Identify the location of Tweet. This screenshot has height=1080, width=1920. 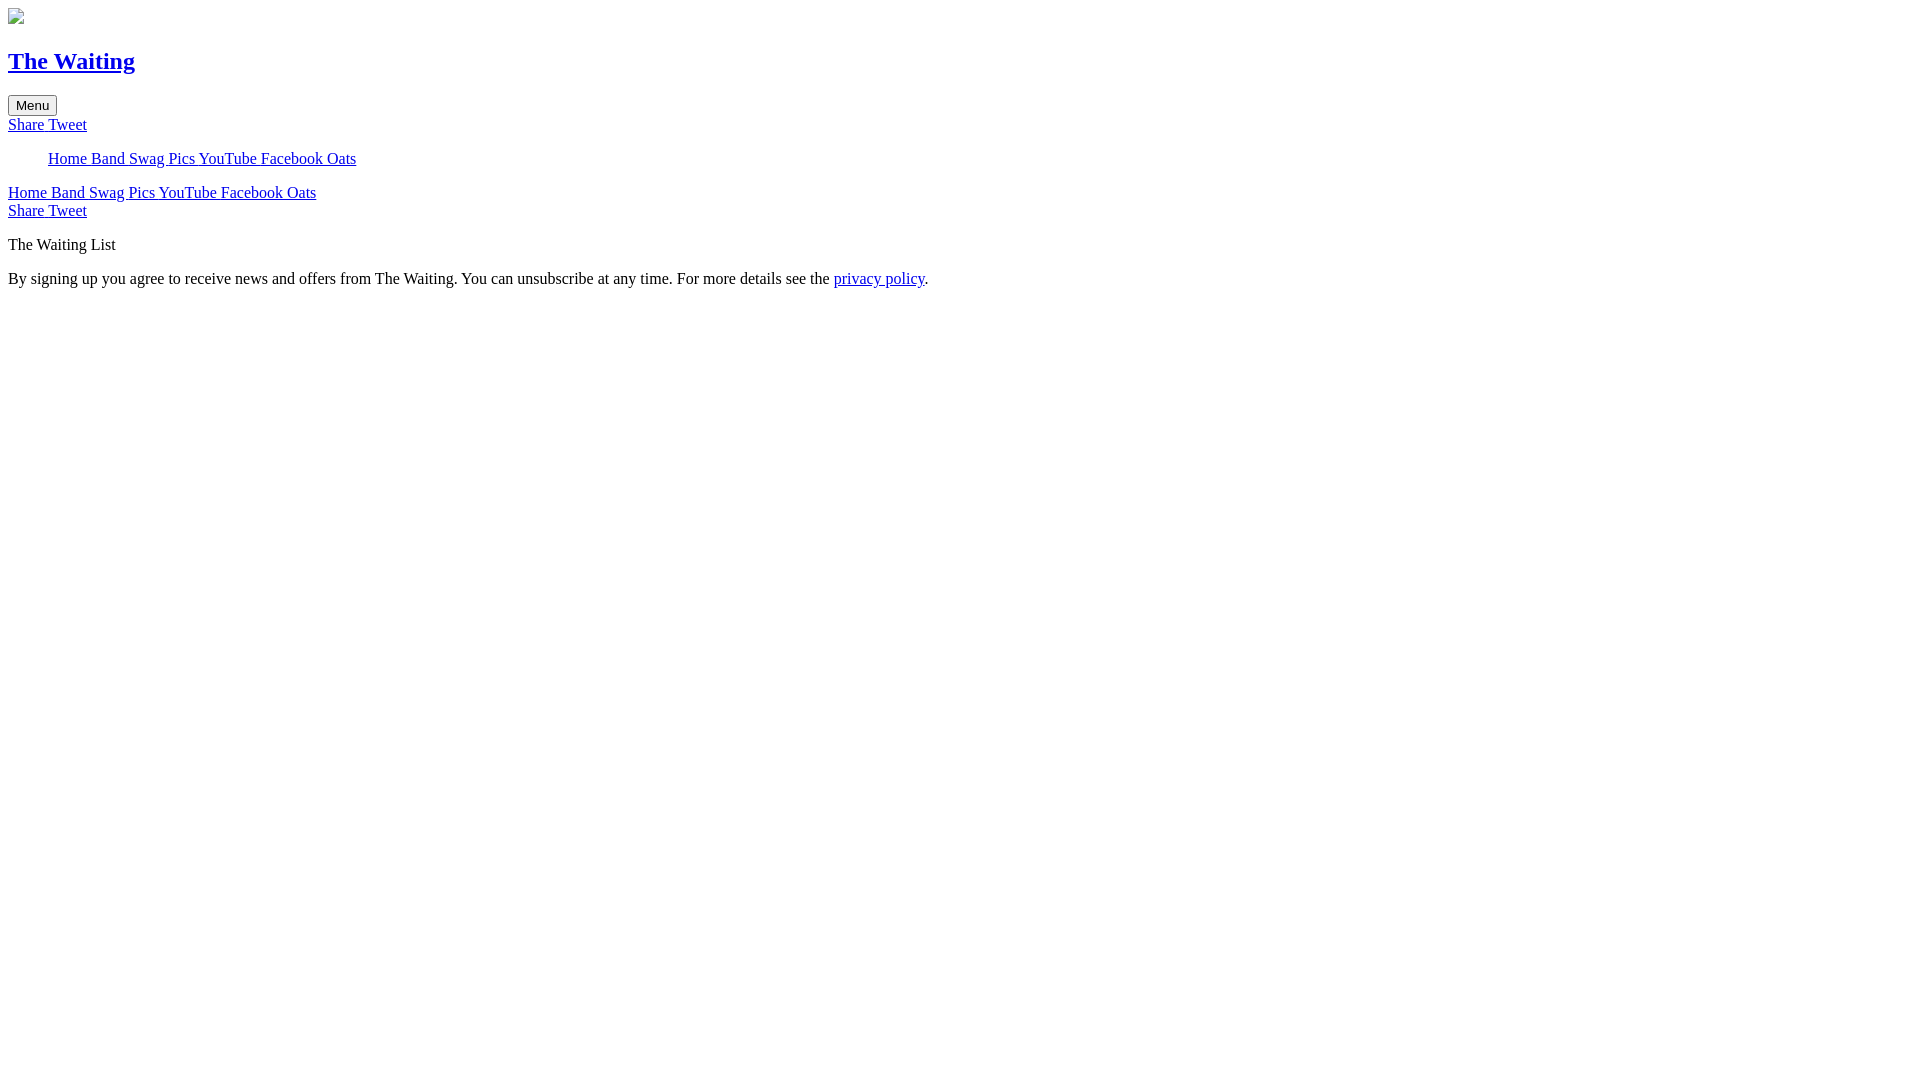
(68, 124).